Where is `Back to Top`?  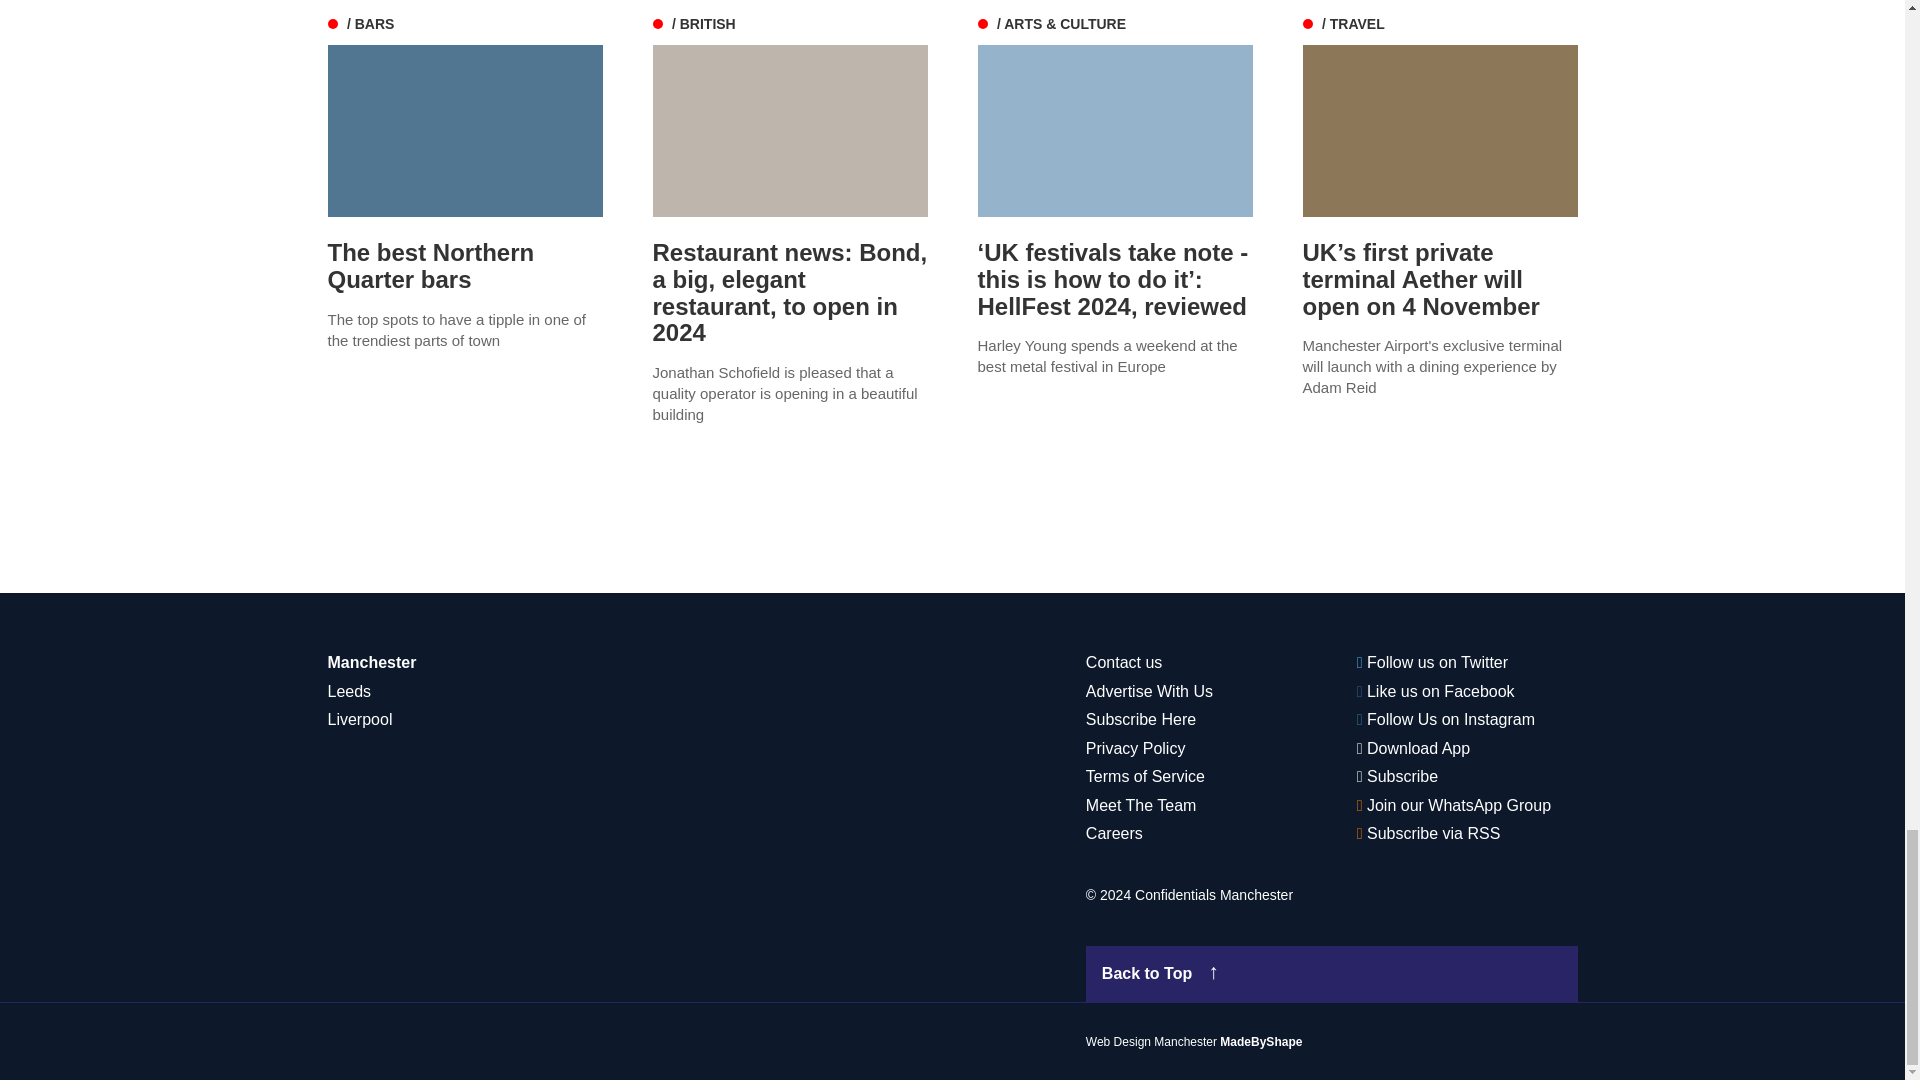
Back to Top is located at coordinates (1332, 974).